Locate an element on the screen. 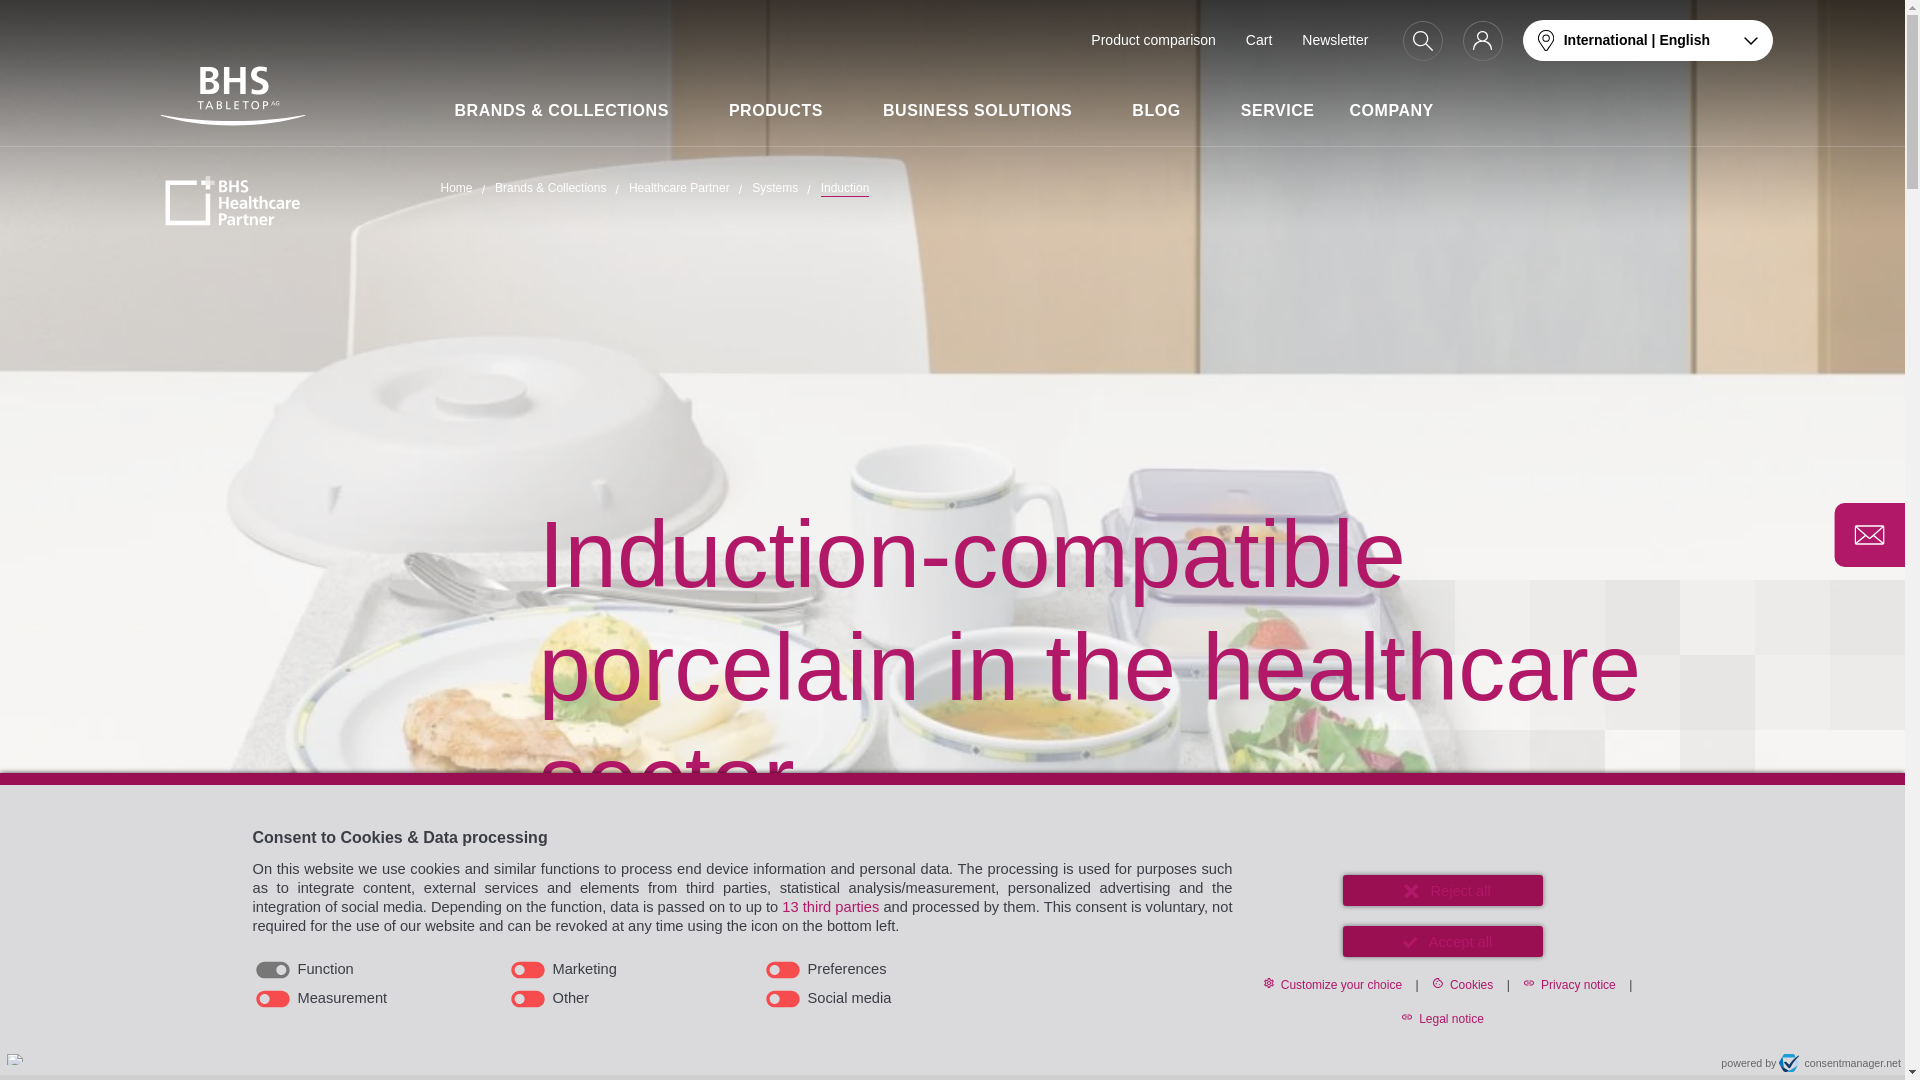 The width and height of the screenshot is (1920, 1080). Language: en is located at coordinates (14, 1059).